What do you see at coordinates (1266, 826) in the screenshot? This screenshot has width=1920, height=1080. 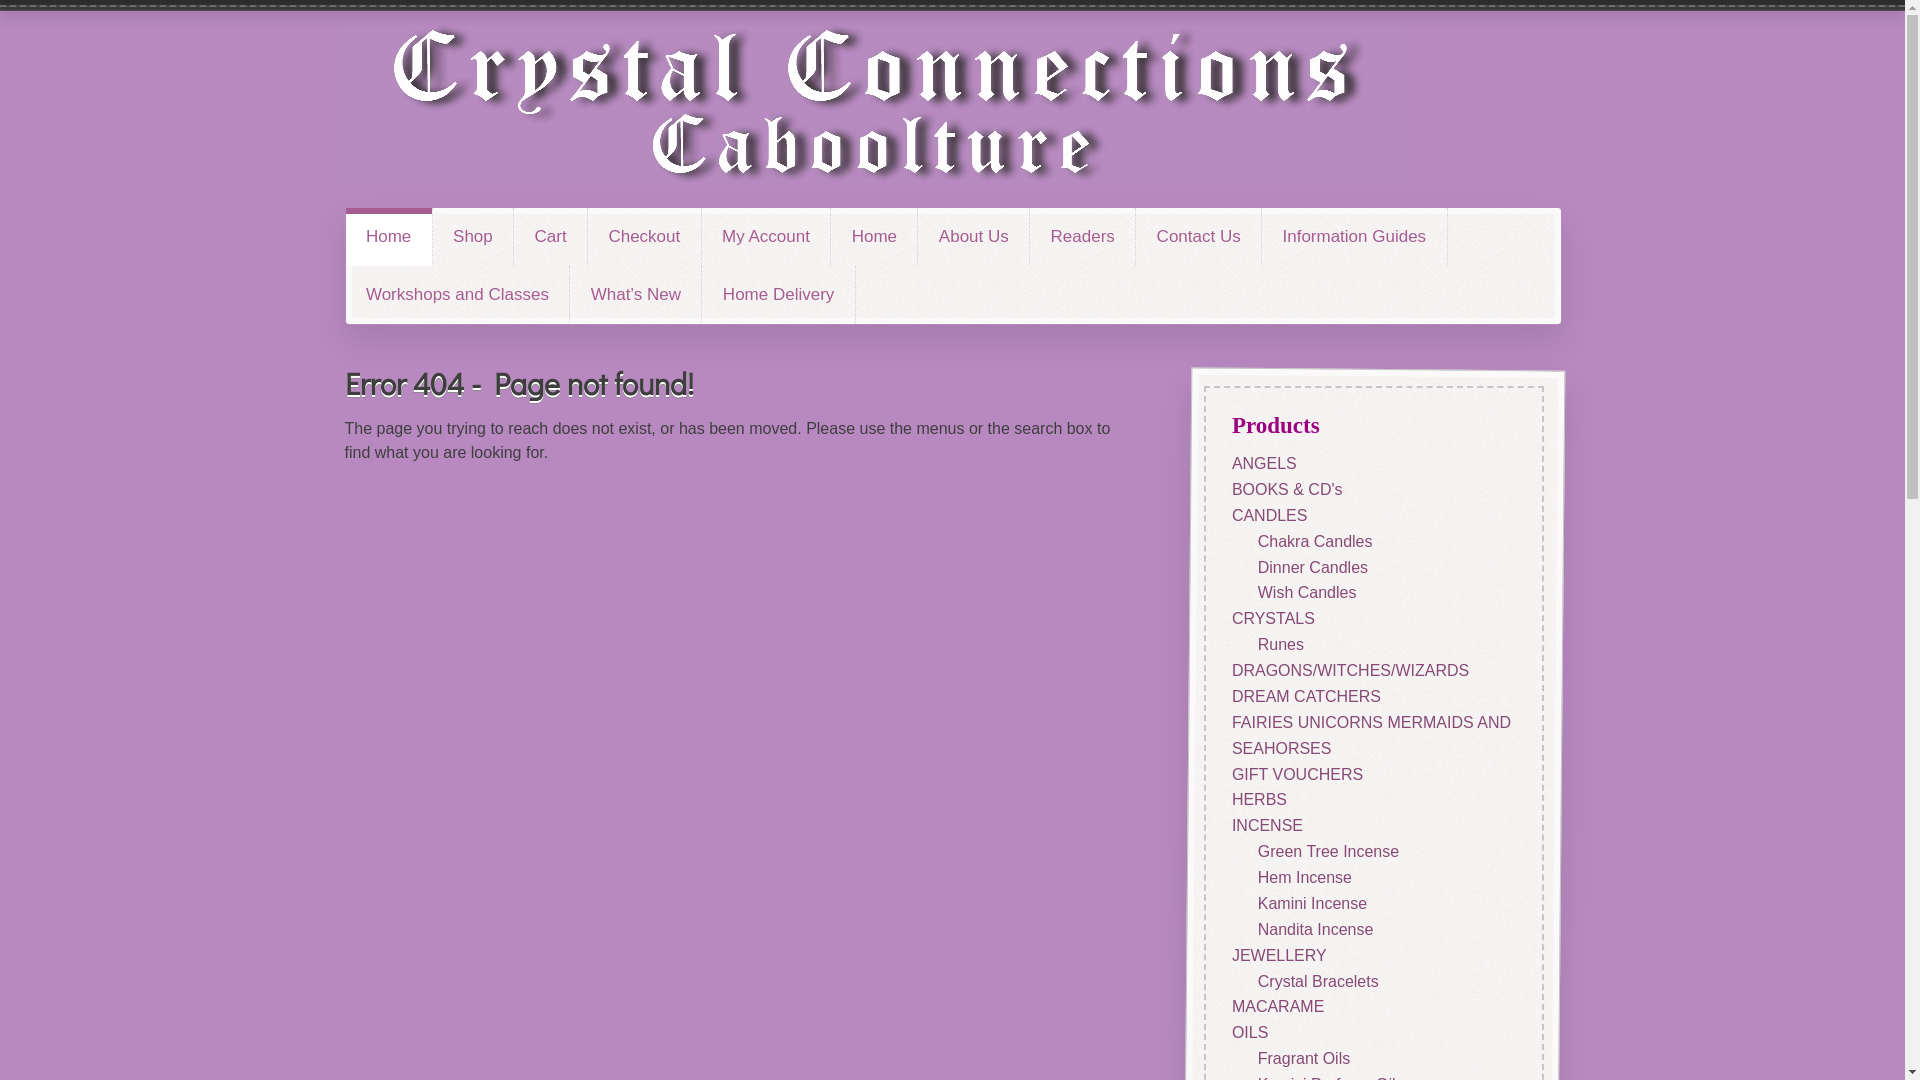 I see `INCENSE` at bounding box center [1266, 826].